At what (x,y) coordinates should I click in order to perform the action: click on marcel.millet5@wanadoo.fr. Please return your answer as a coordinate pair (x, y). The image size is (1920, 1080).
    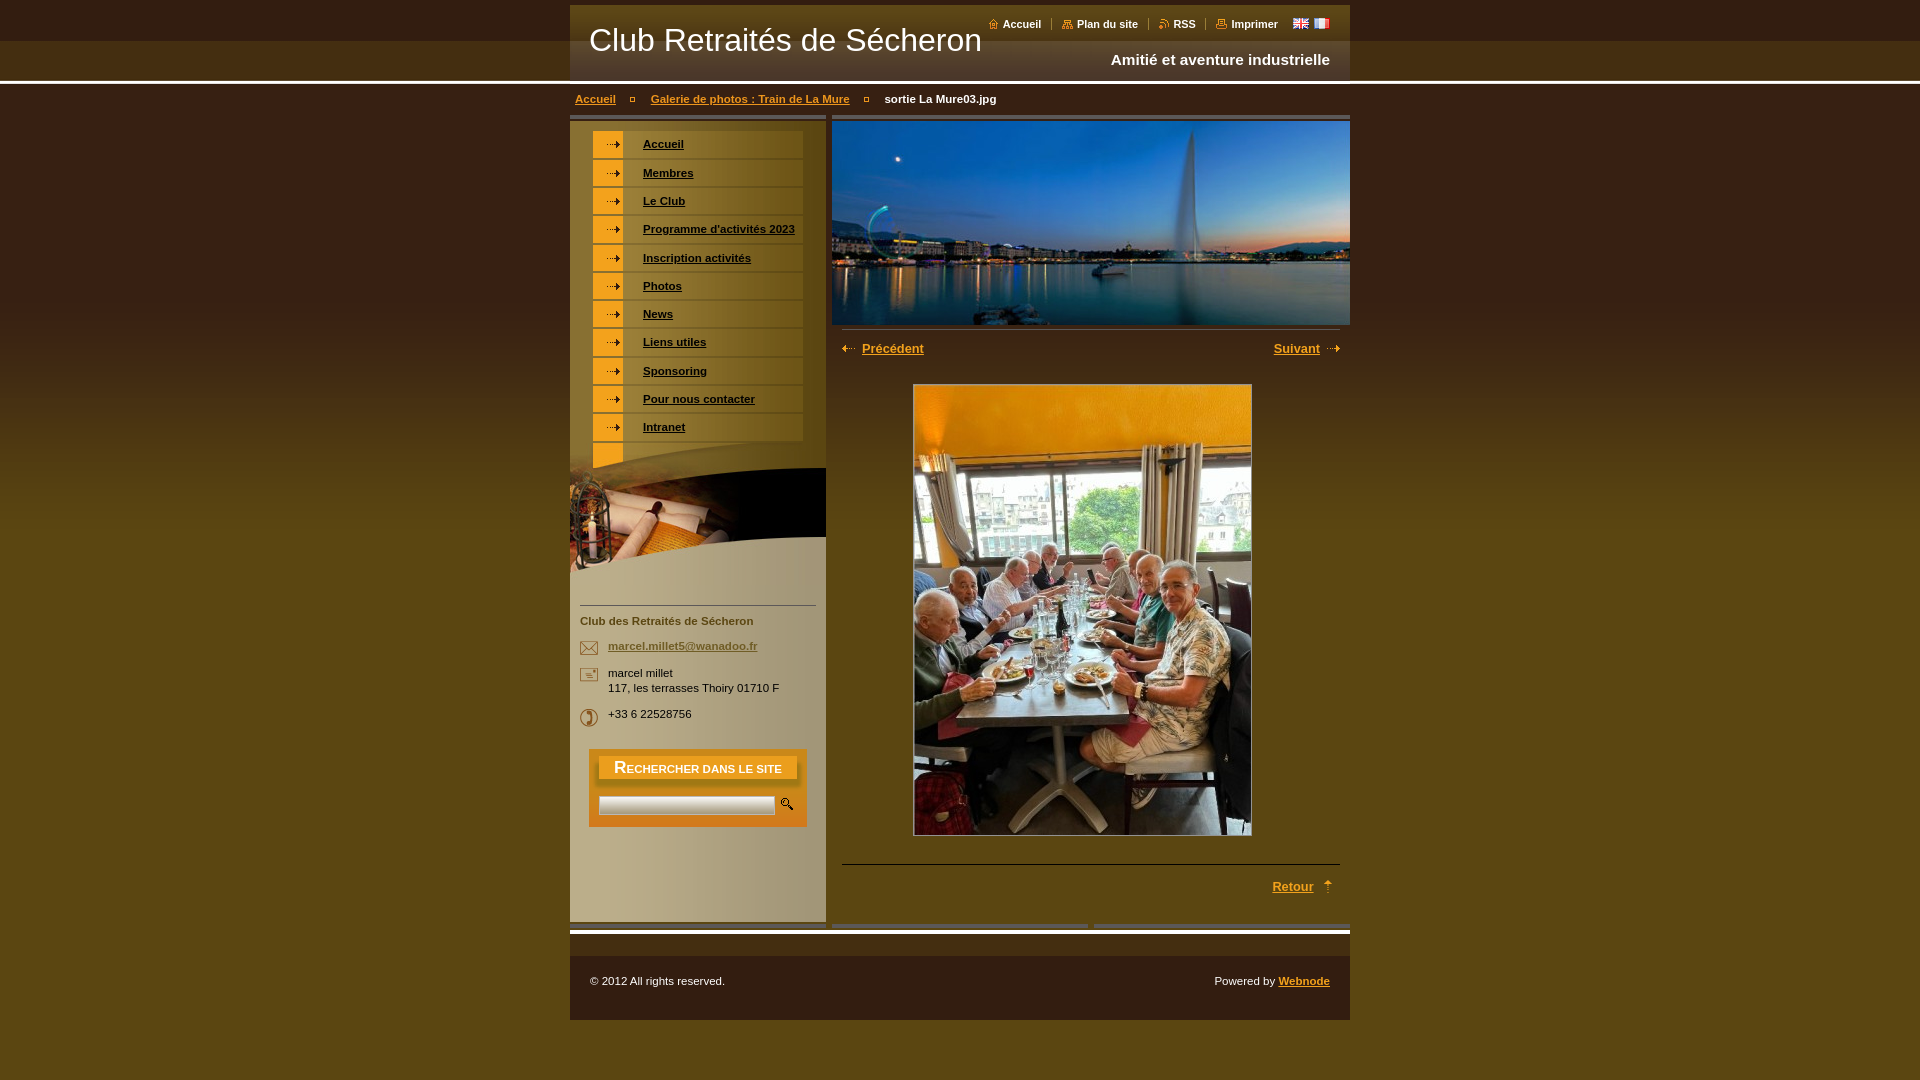
    Looking at the image, I should click on (682, 646).